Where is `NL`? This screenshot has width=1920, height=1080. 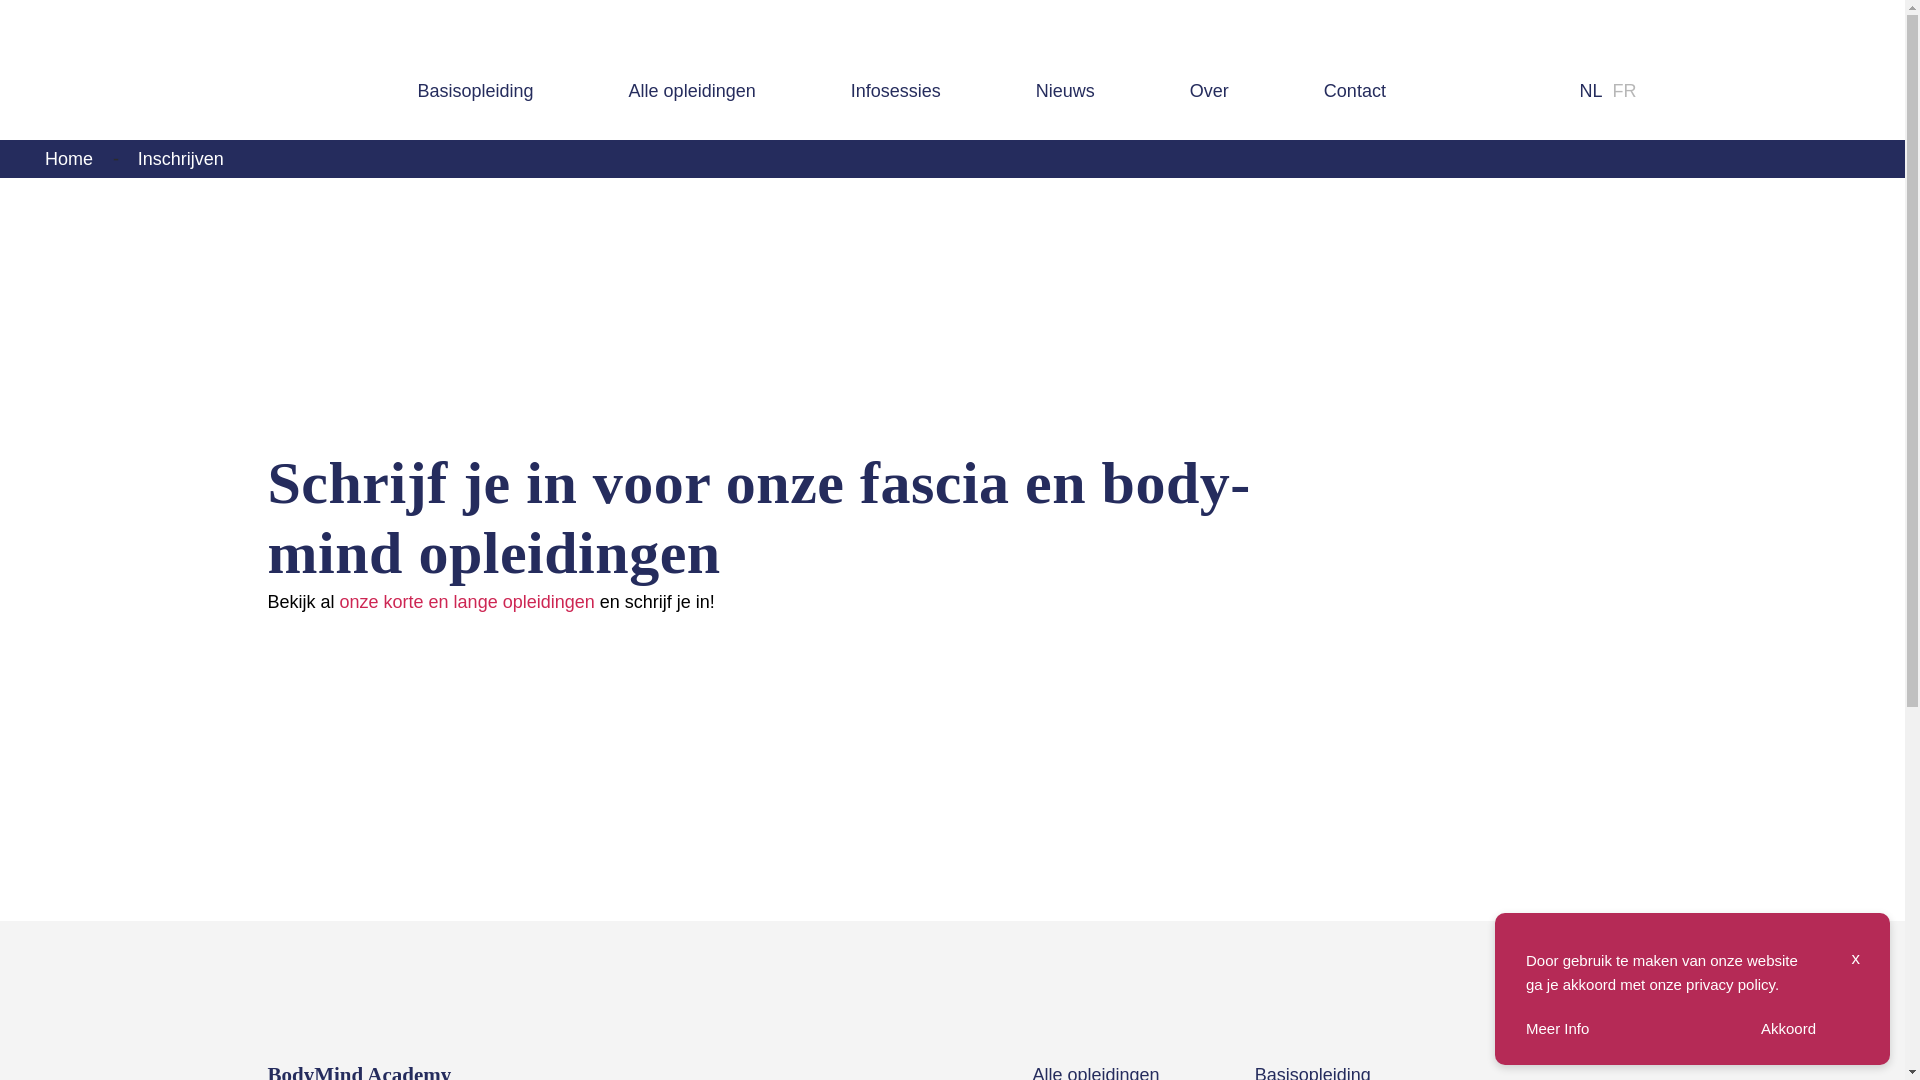 NL is located at coordinates (1590, 90).